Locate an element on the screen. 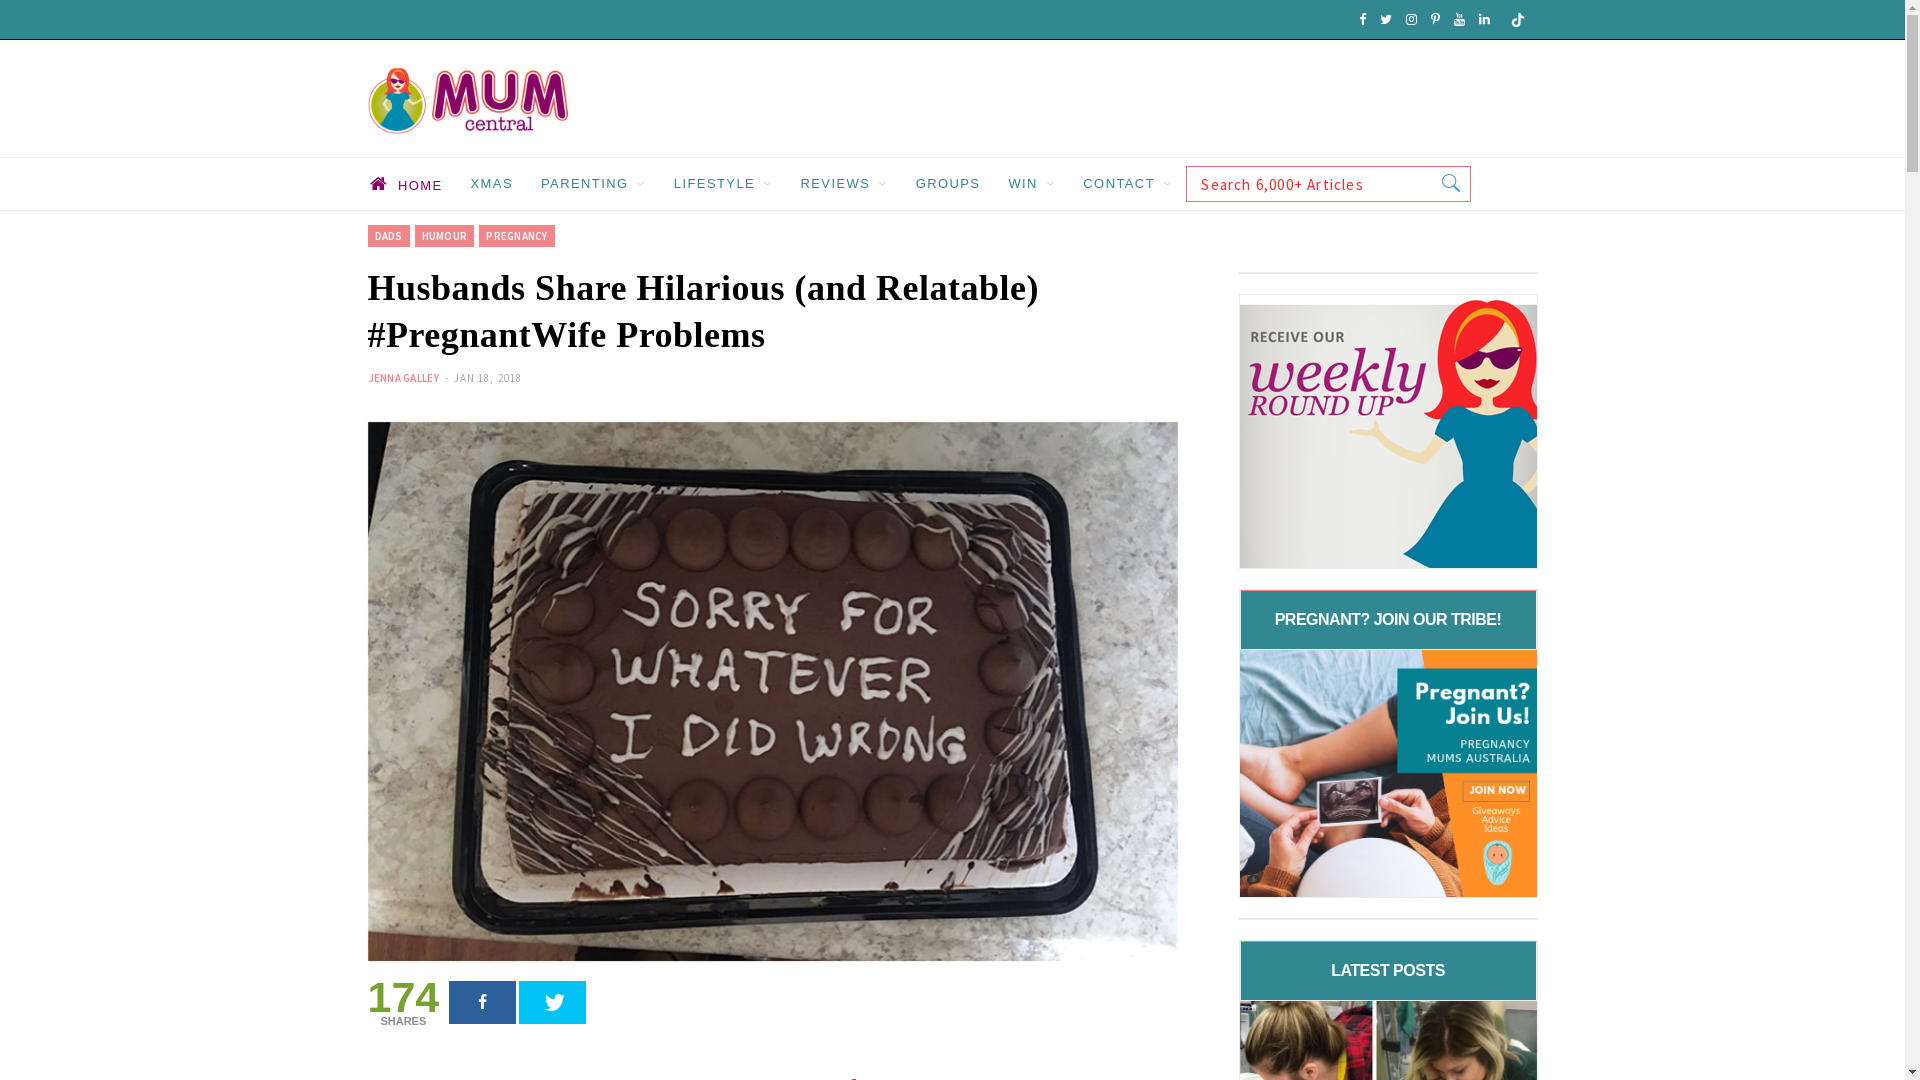  PREGNANCY is located at coordinates (516, 236).